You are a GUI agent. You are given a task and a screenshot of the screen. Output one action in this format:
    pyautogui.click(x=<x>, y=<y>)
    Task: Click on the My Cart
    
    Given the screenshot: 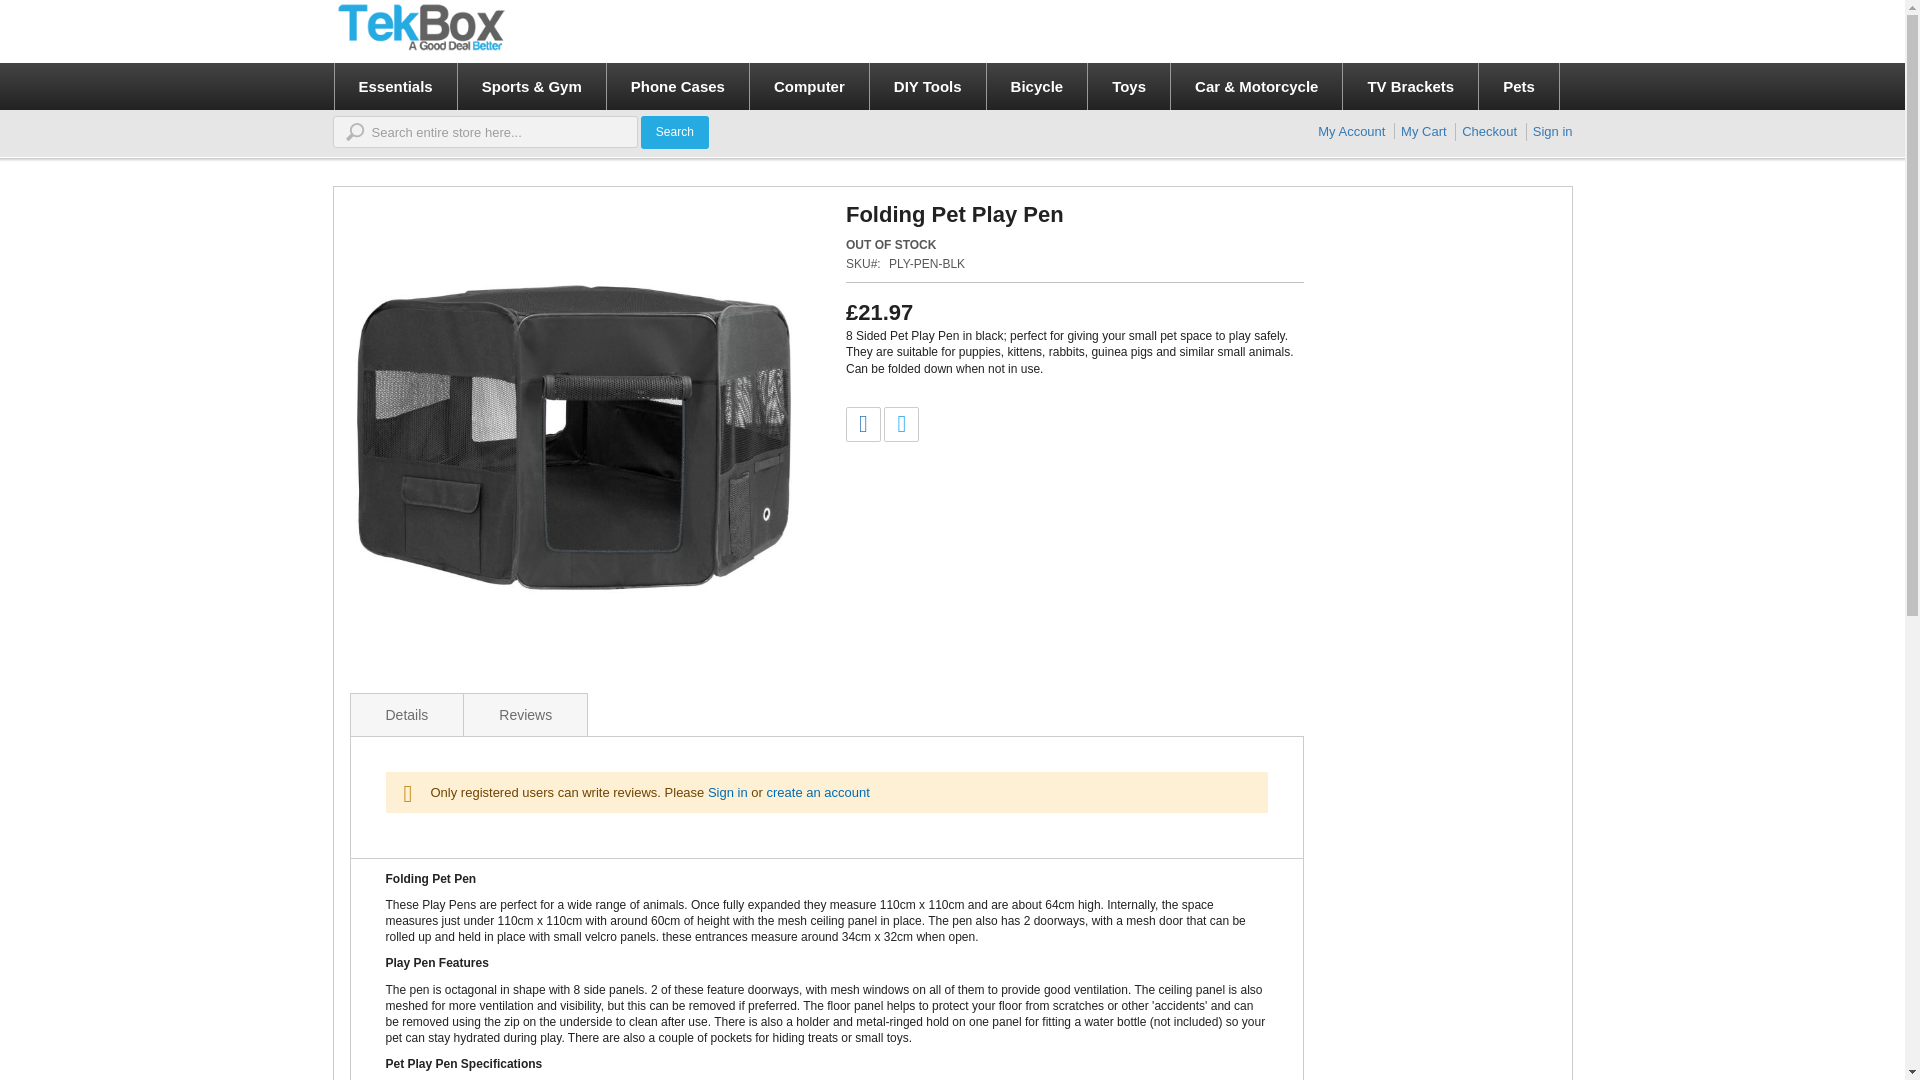 What is the action you would take?
    pyautogui.click(x=1424, y=132)
    